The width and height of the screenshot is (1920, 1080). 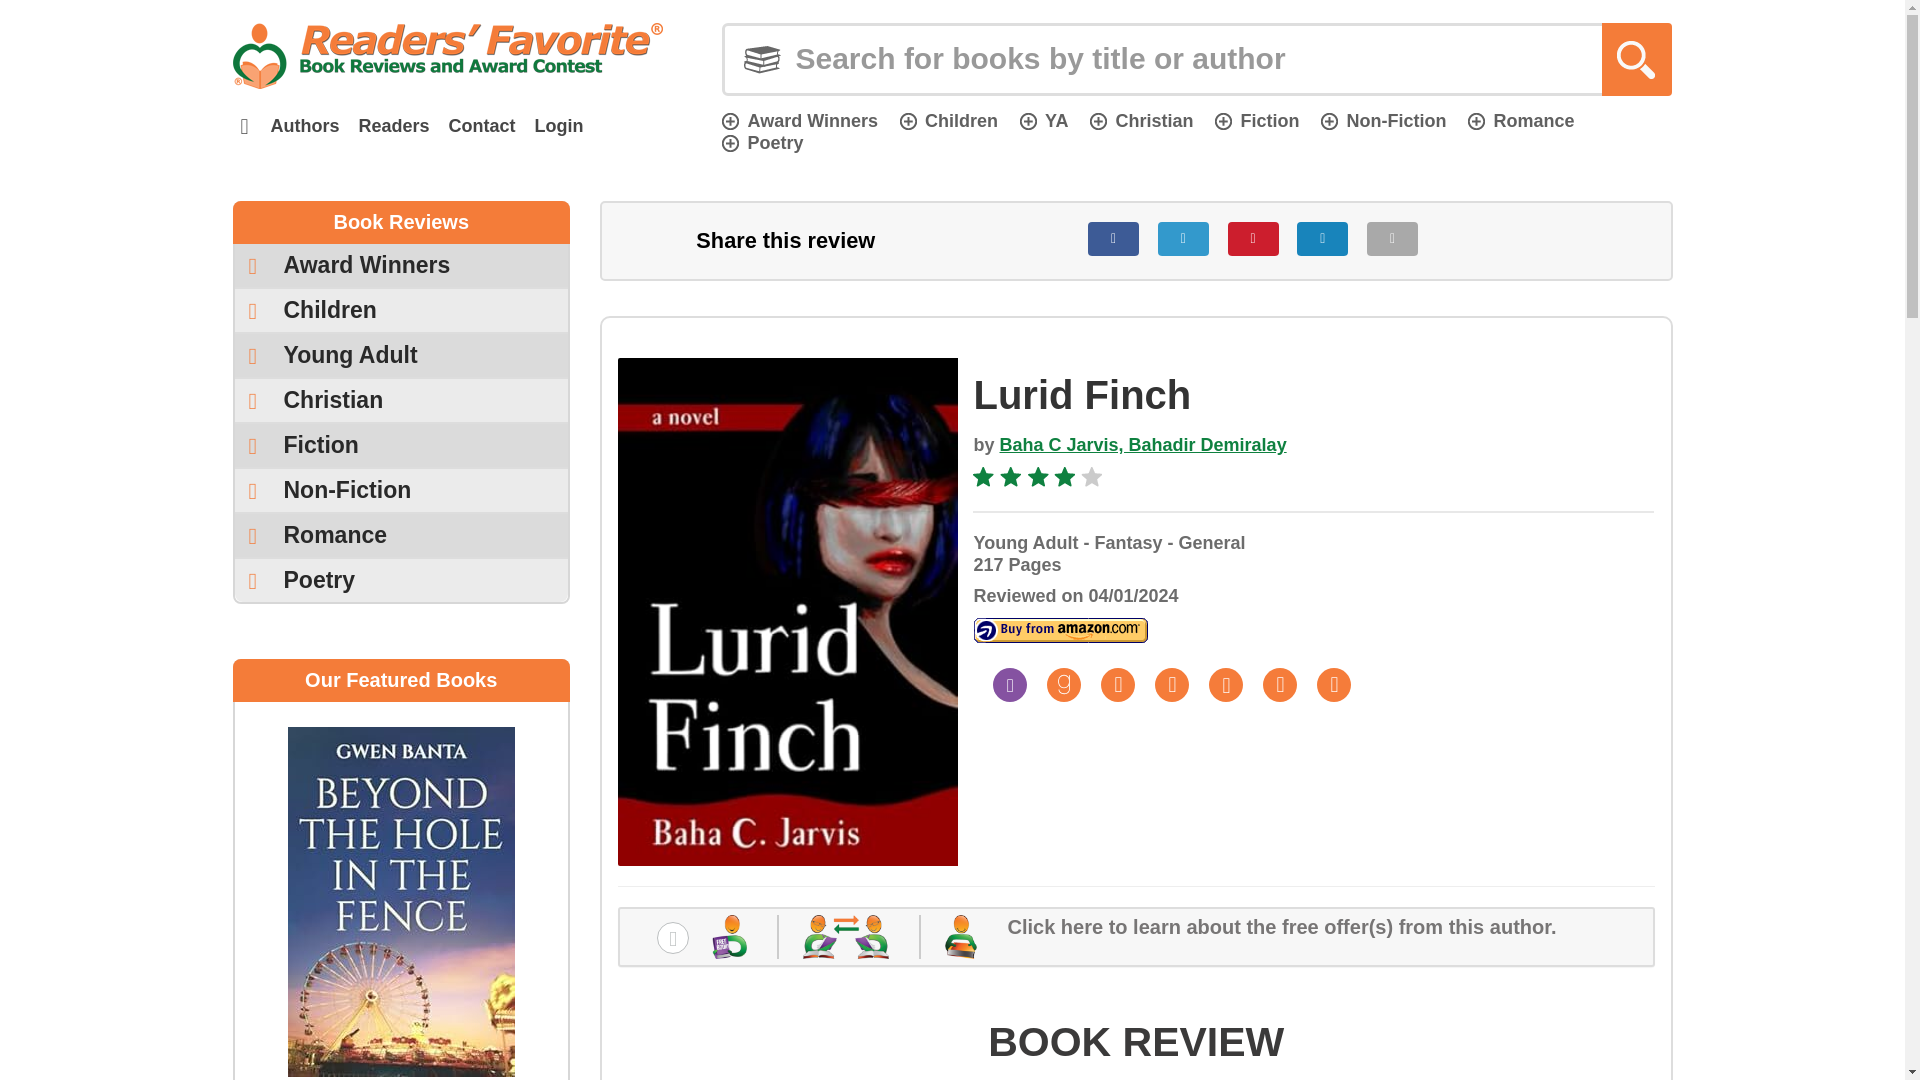 I want to click on Fiction, so click(x=1257, y=120).